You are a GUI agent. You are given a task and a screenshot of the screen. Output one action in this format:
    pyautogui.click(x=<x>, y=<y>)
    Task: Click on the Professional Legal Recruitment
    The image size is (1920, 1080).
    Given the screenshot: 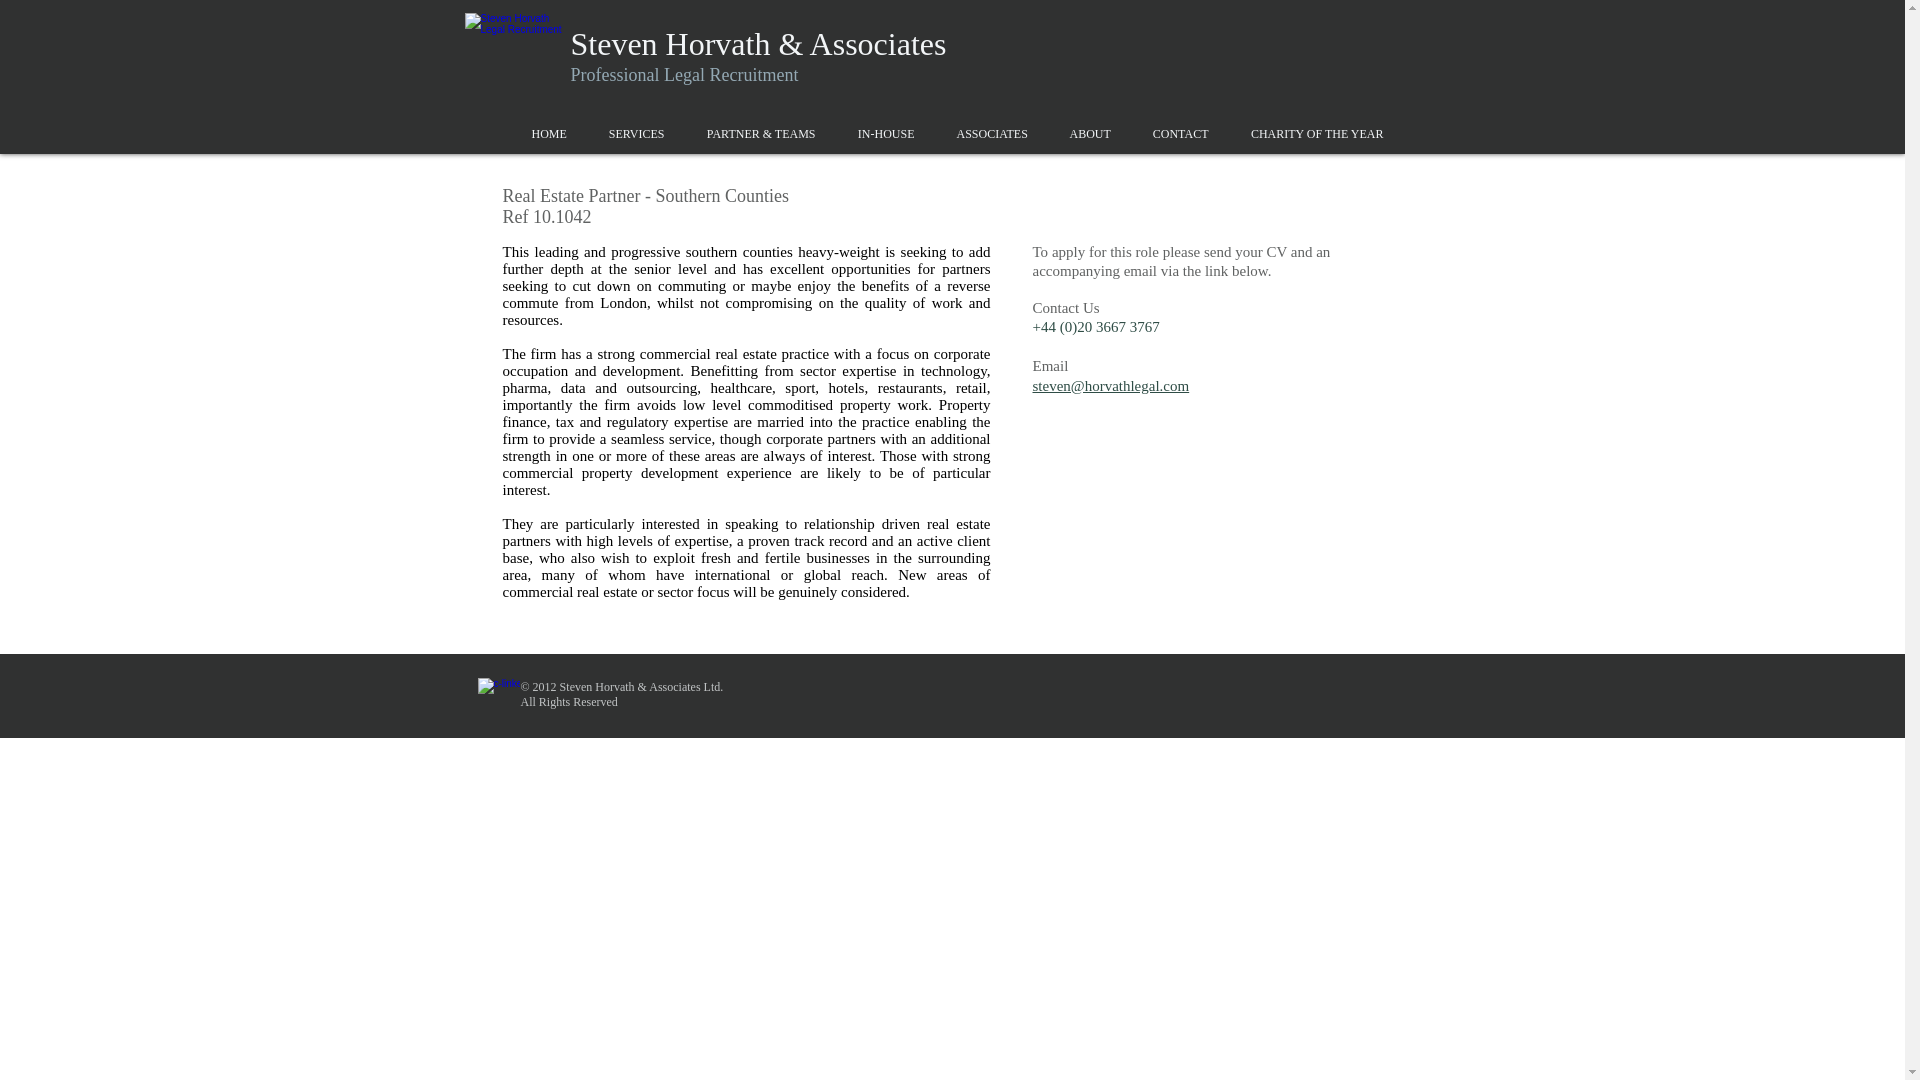 What is the action you would take?
    pyautogui.click(x=684, y=74)
    